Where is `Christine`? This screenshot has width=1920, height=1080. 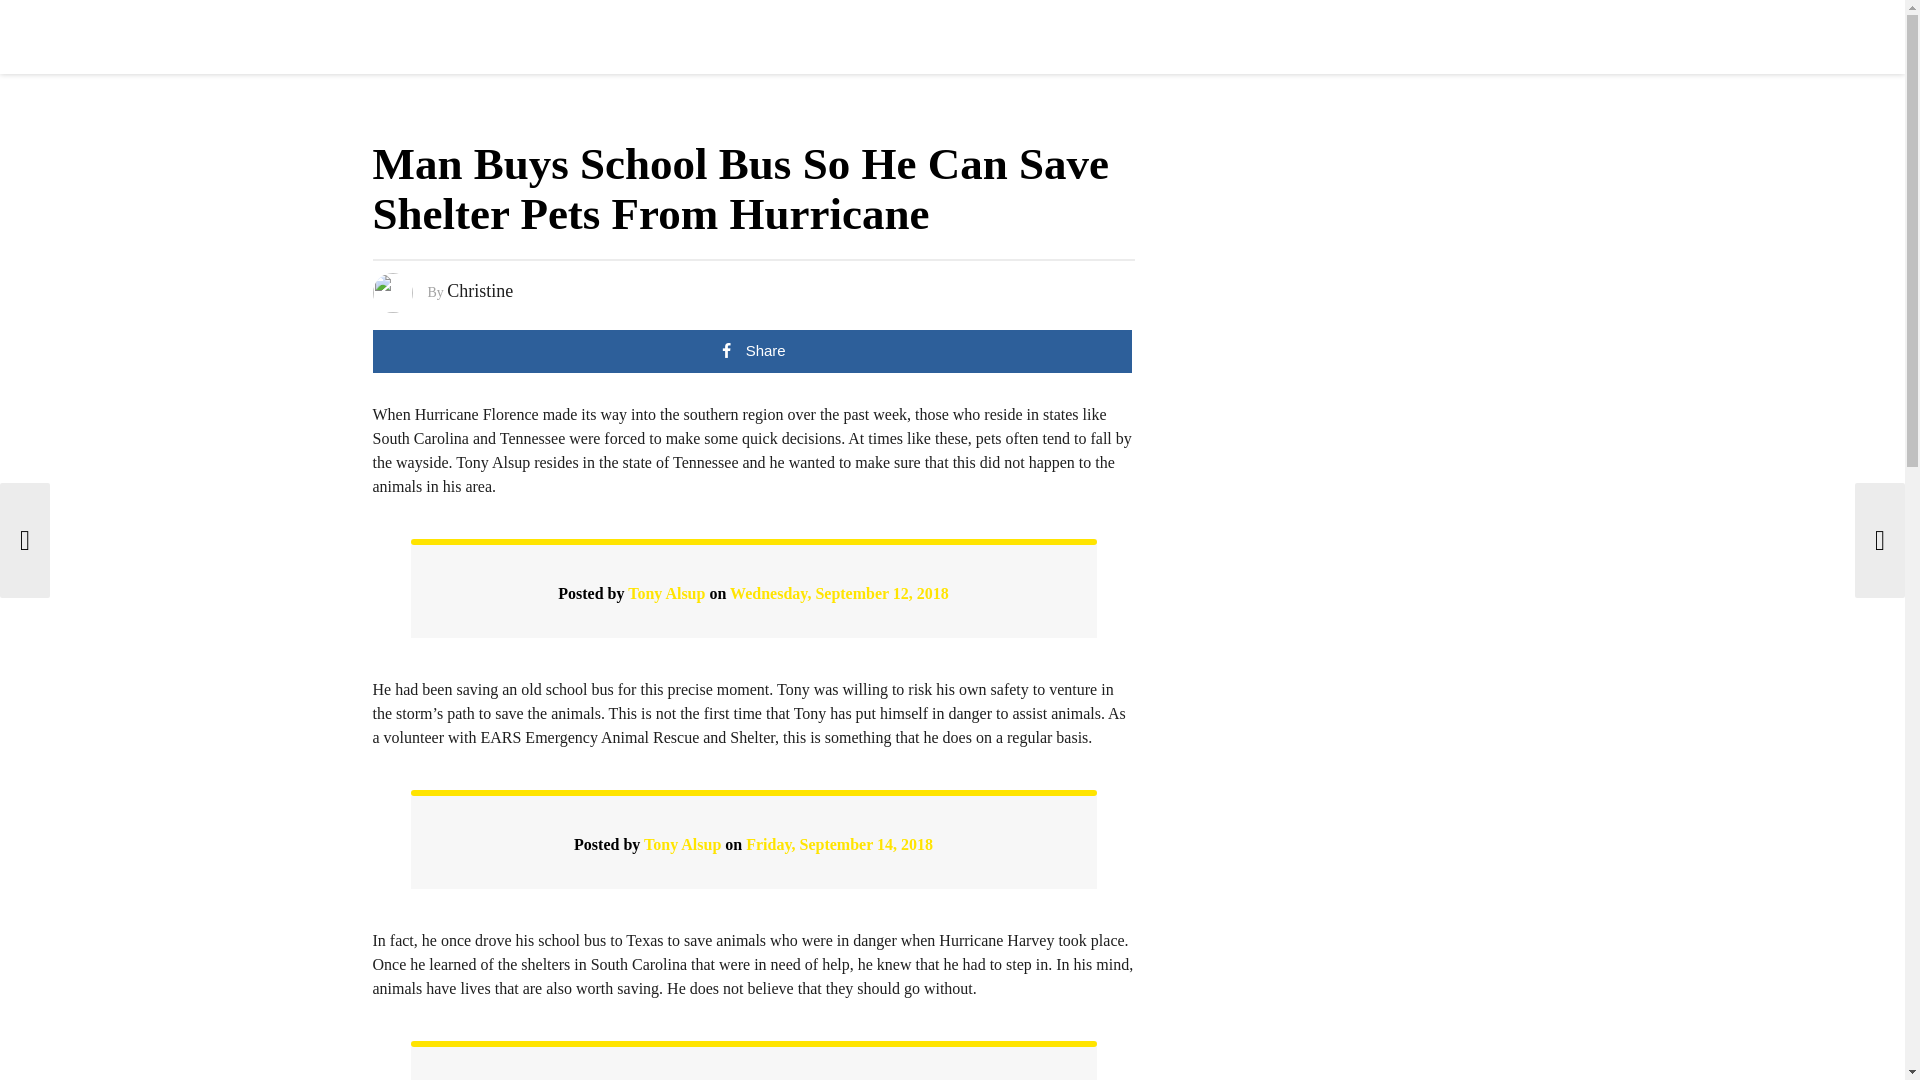 Christine is located at coordinates (480, 290).